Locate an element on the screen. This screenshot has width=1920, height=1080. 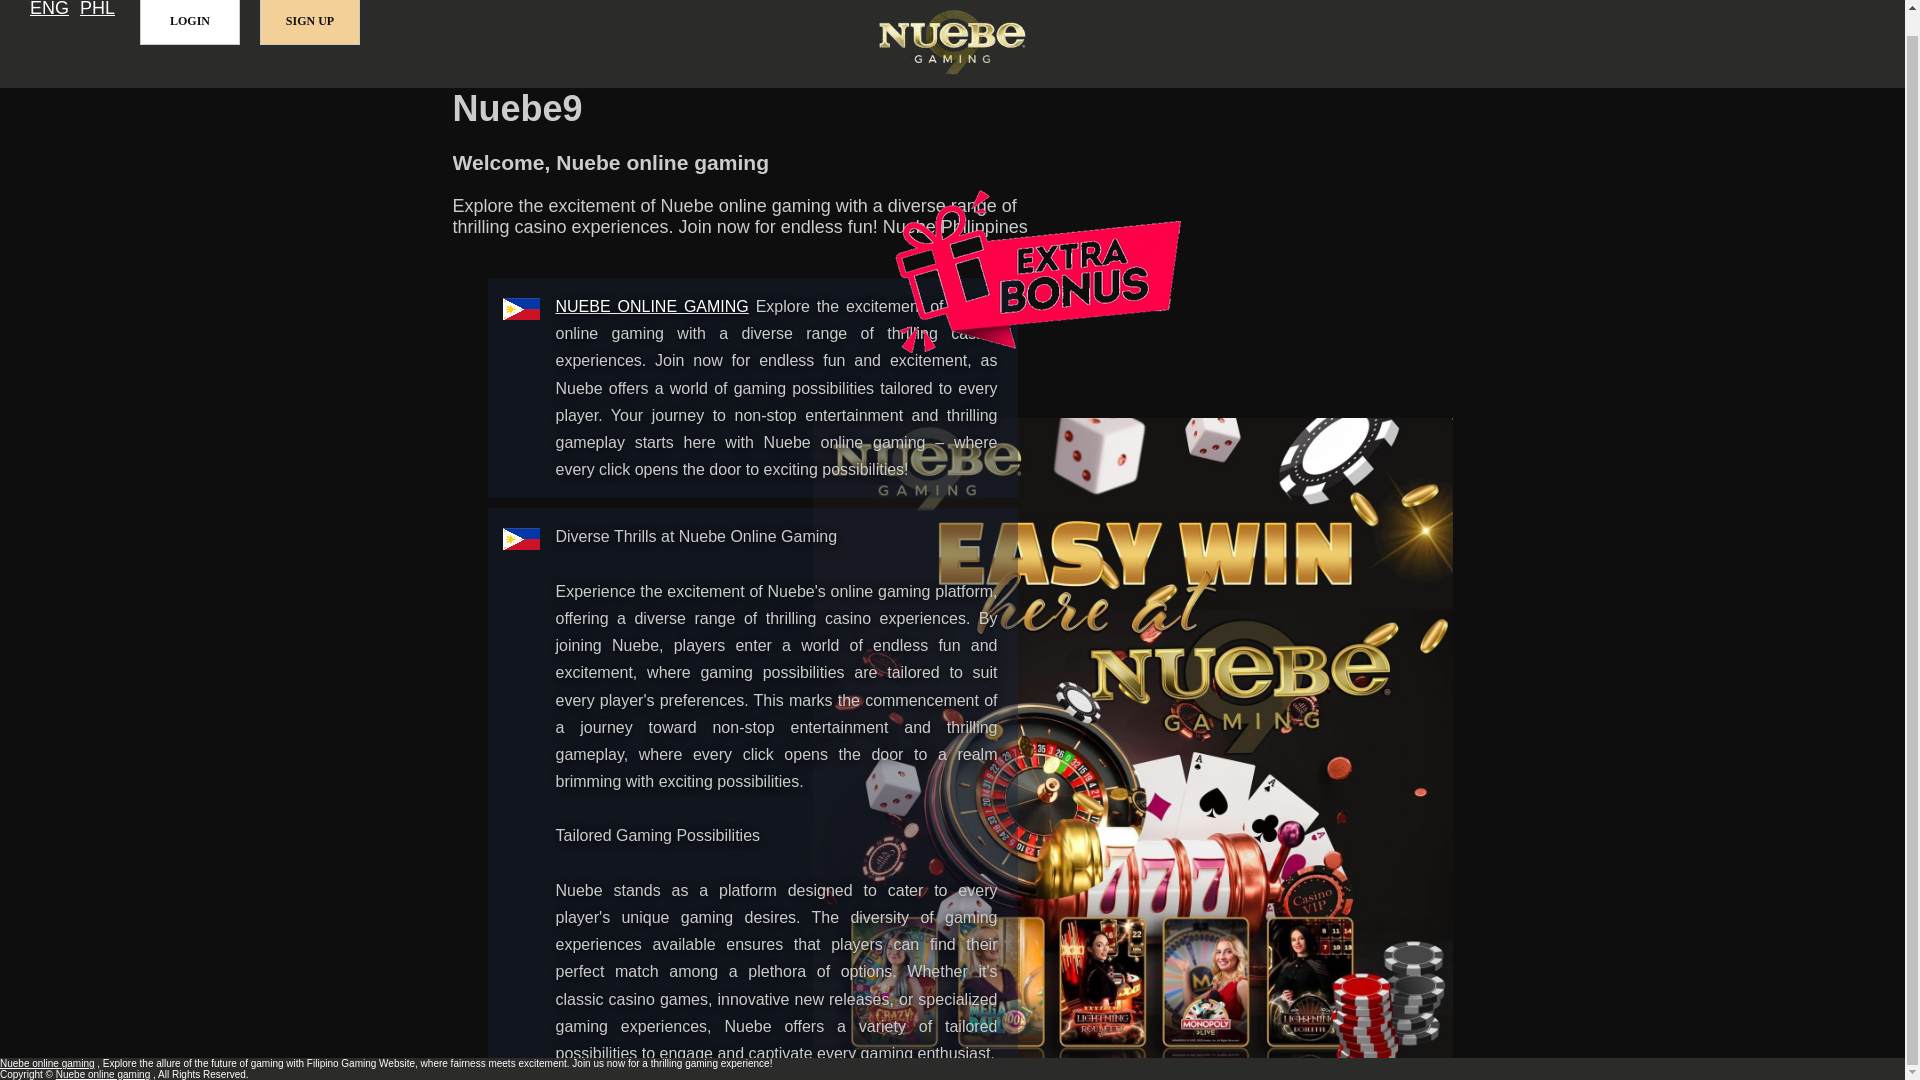
LOGIN is located at coordinates (190, 22).